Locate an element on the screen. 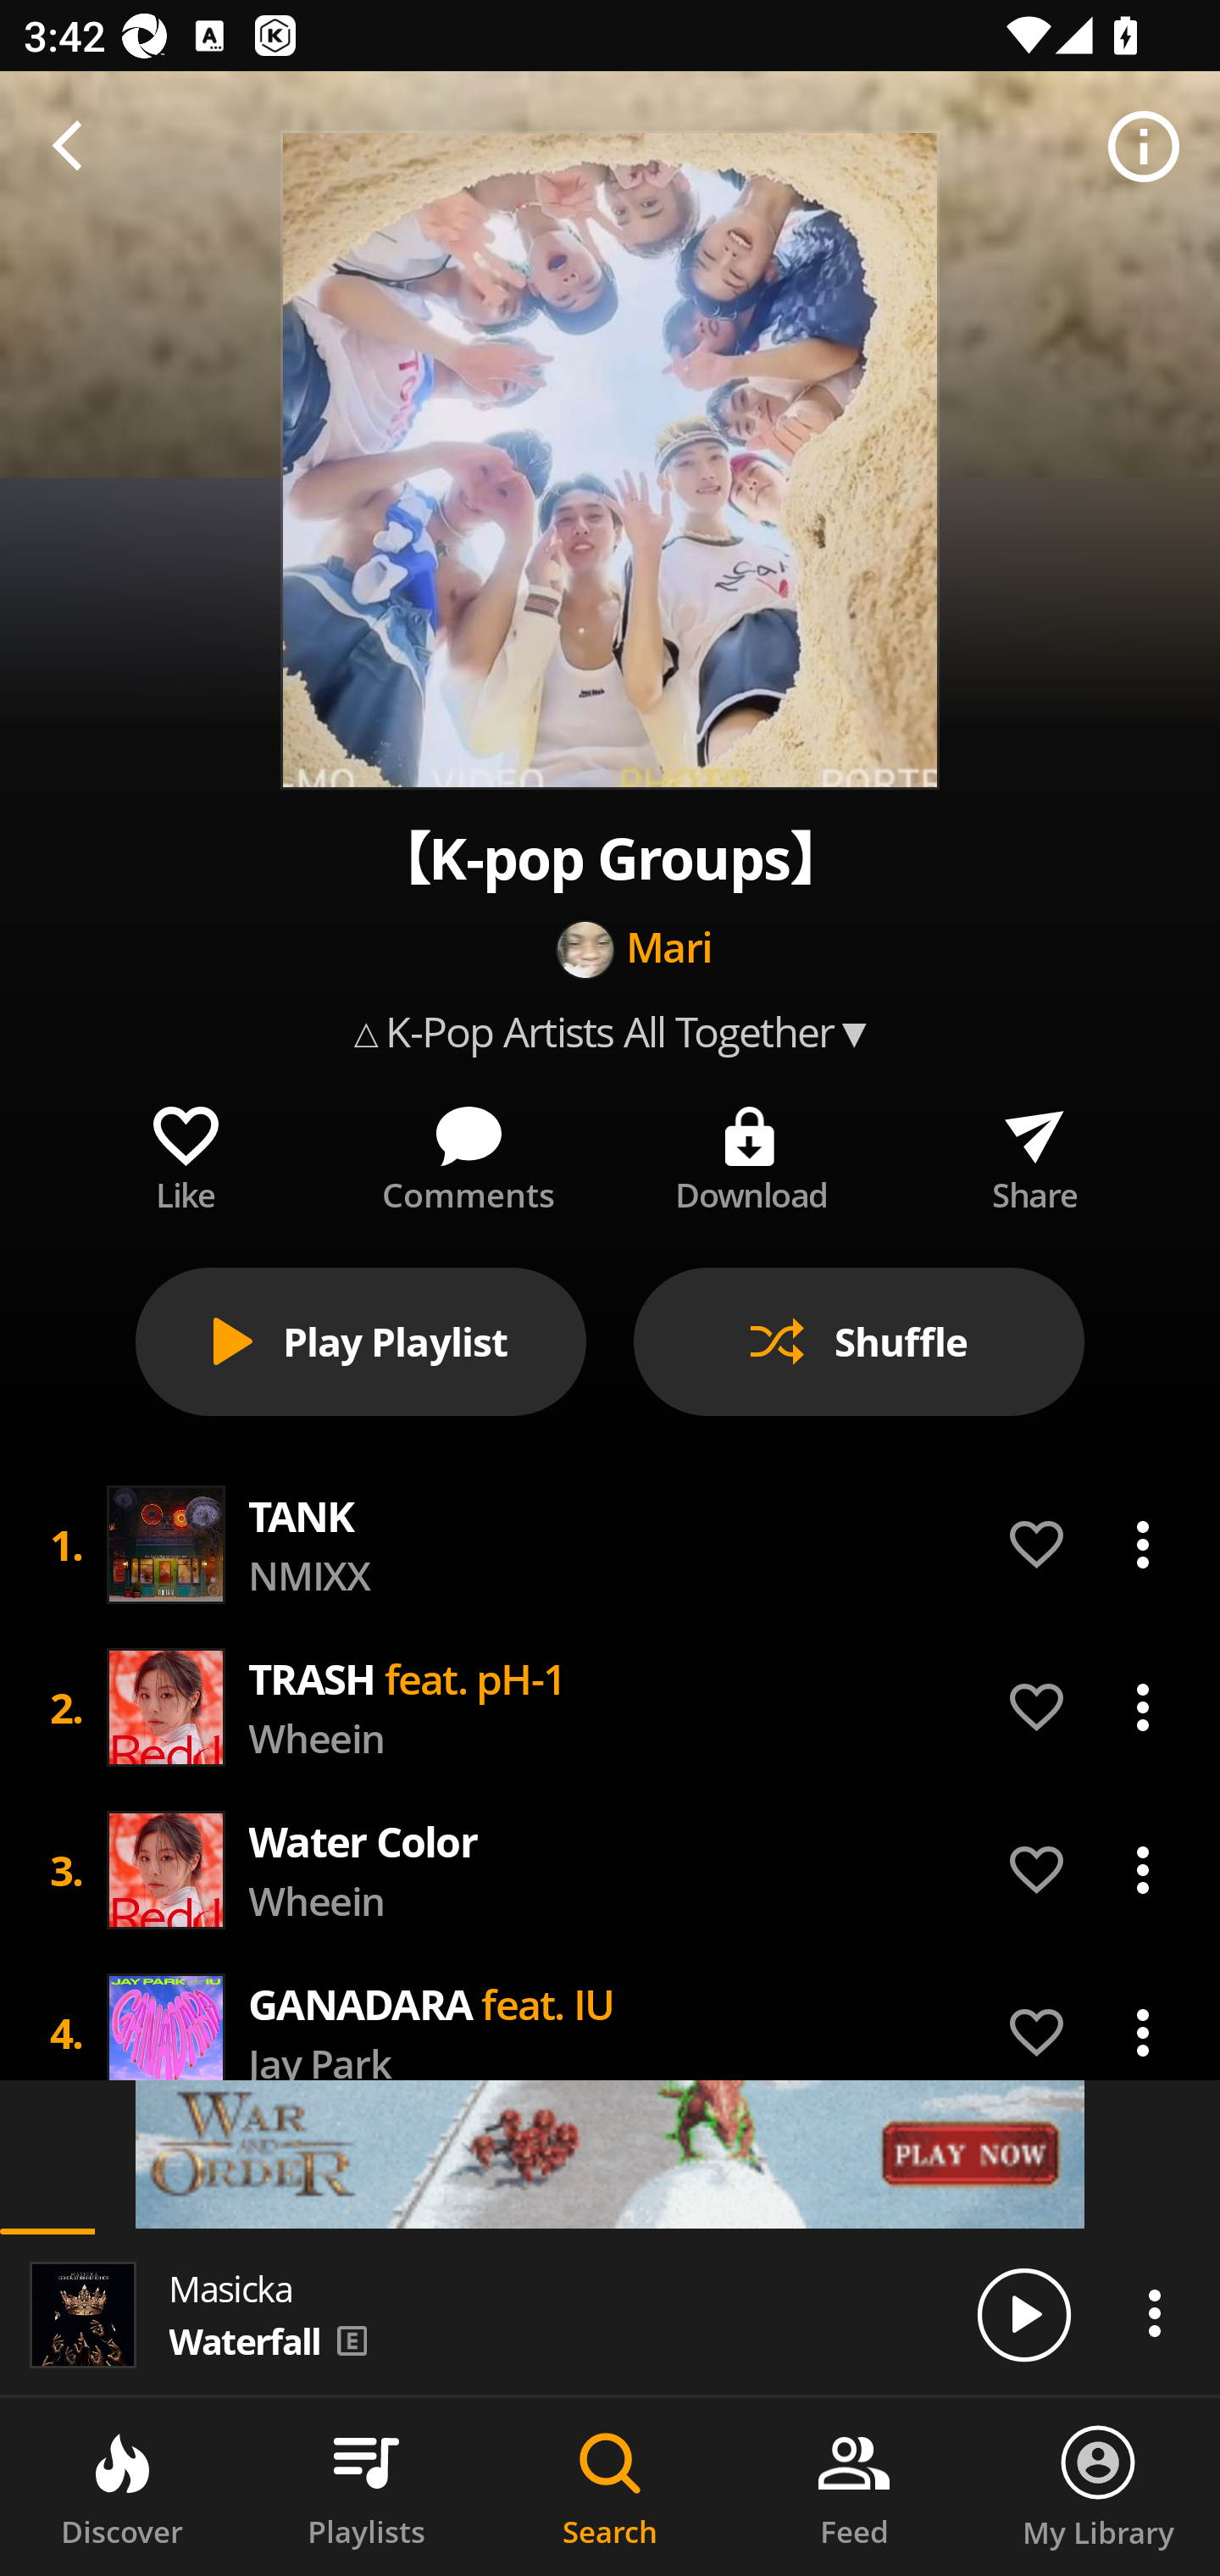 The height and width of the screenshot is (2576, 1220). Actions is located at coordinates (1142, 1869).